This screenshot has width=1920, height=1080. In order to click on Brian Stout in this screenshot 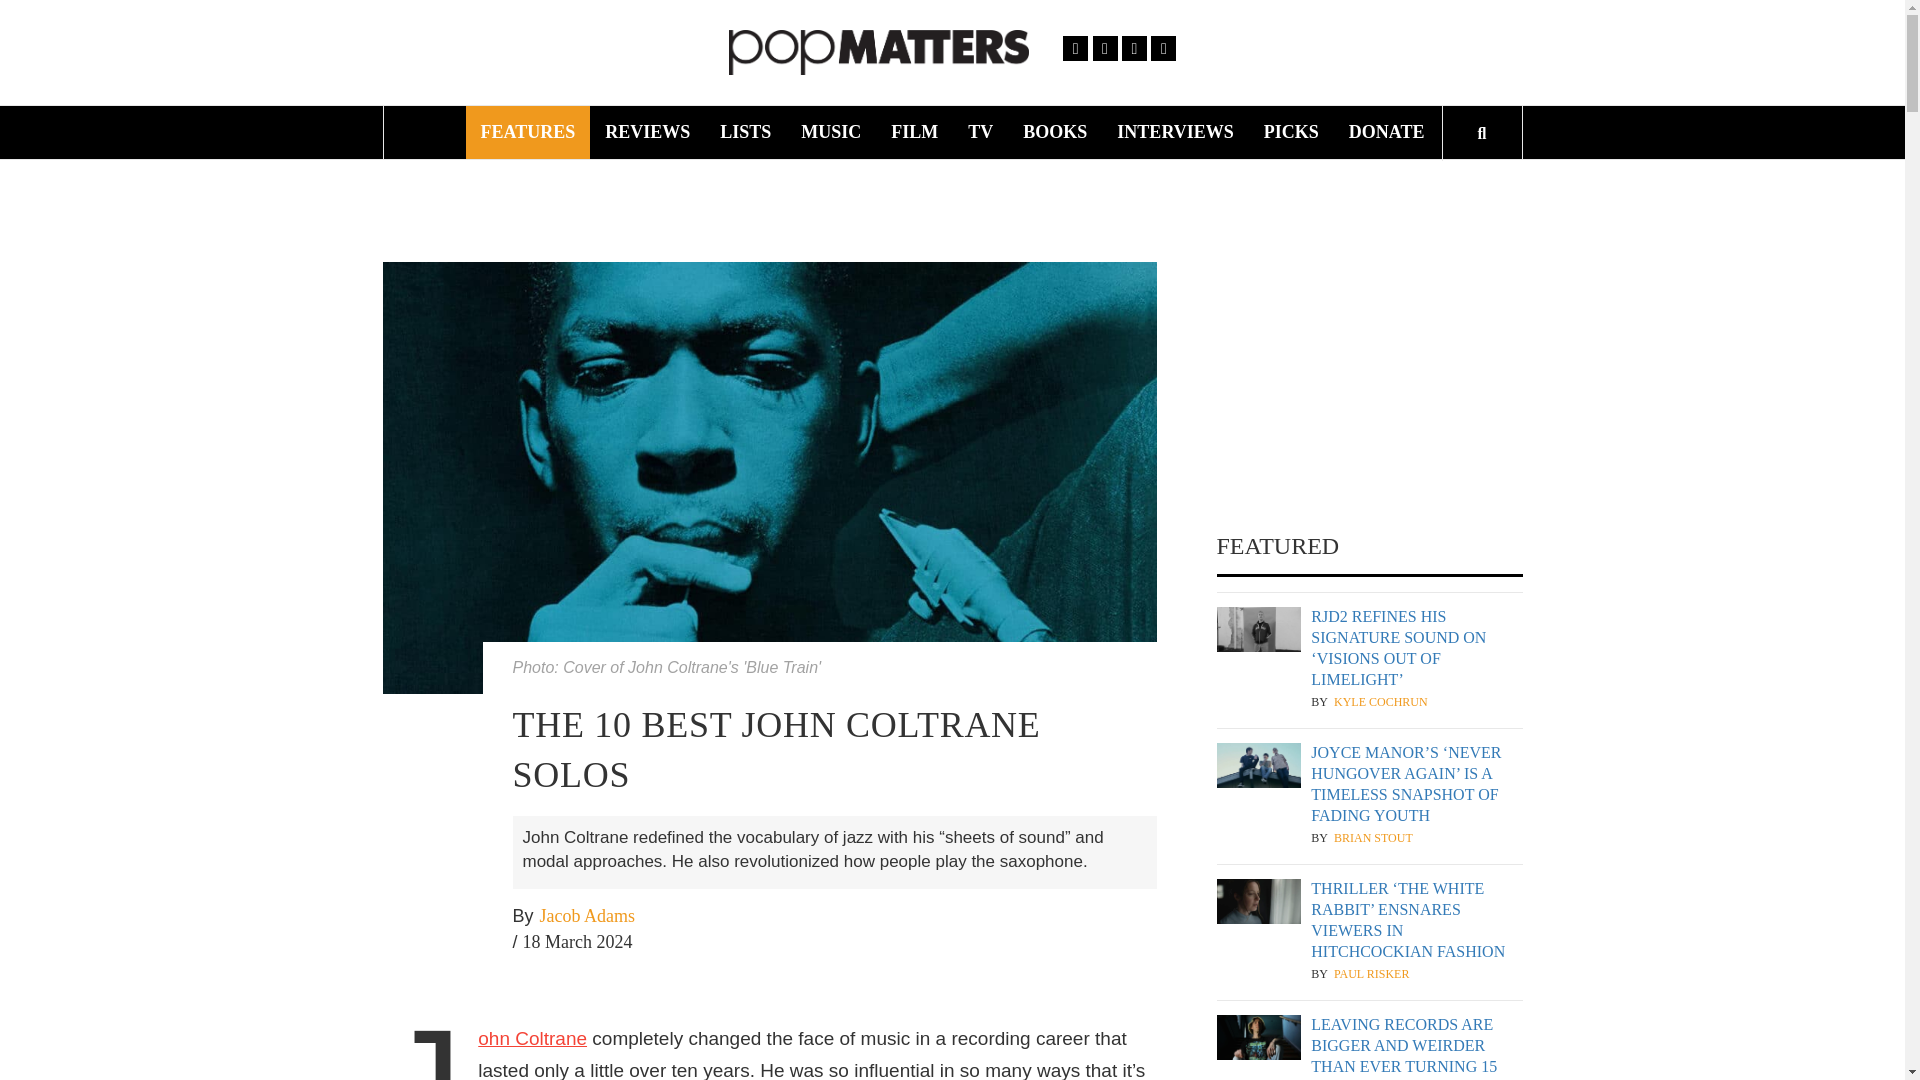, I will do `click(1374, 838)`.